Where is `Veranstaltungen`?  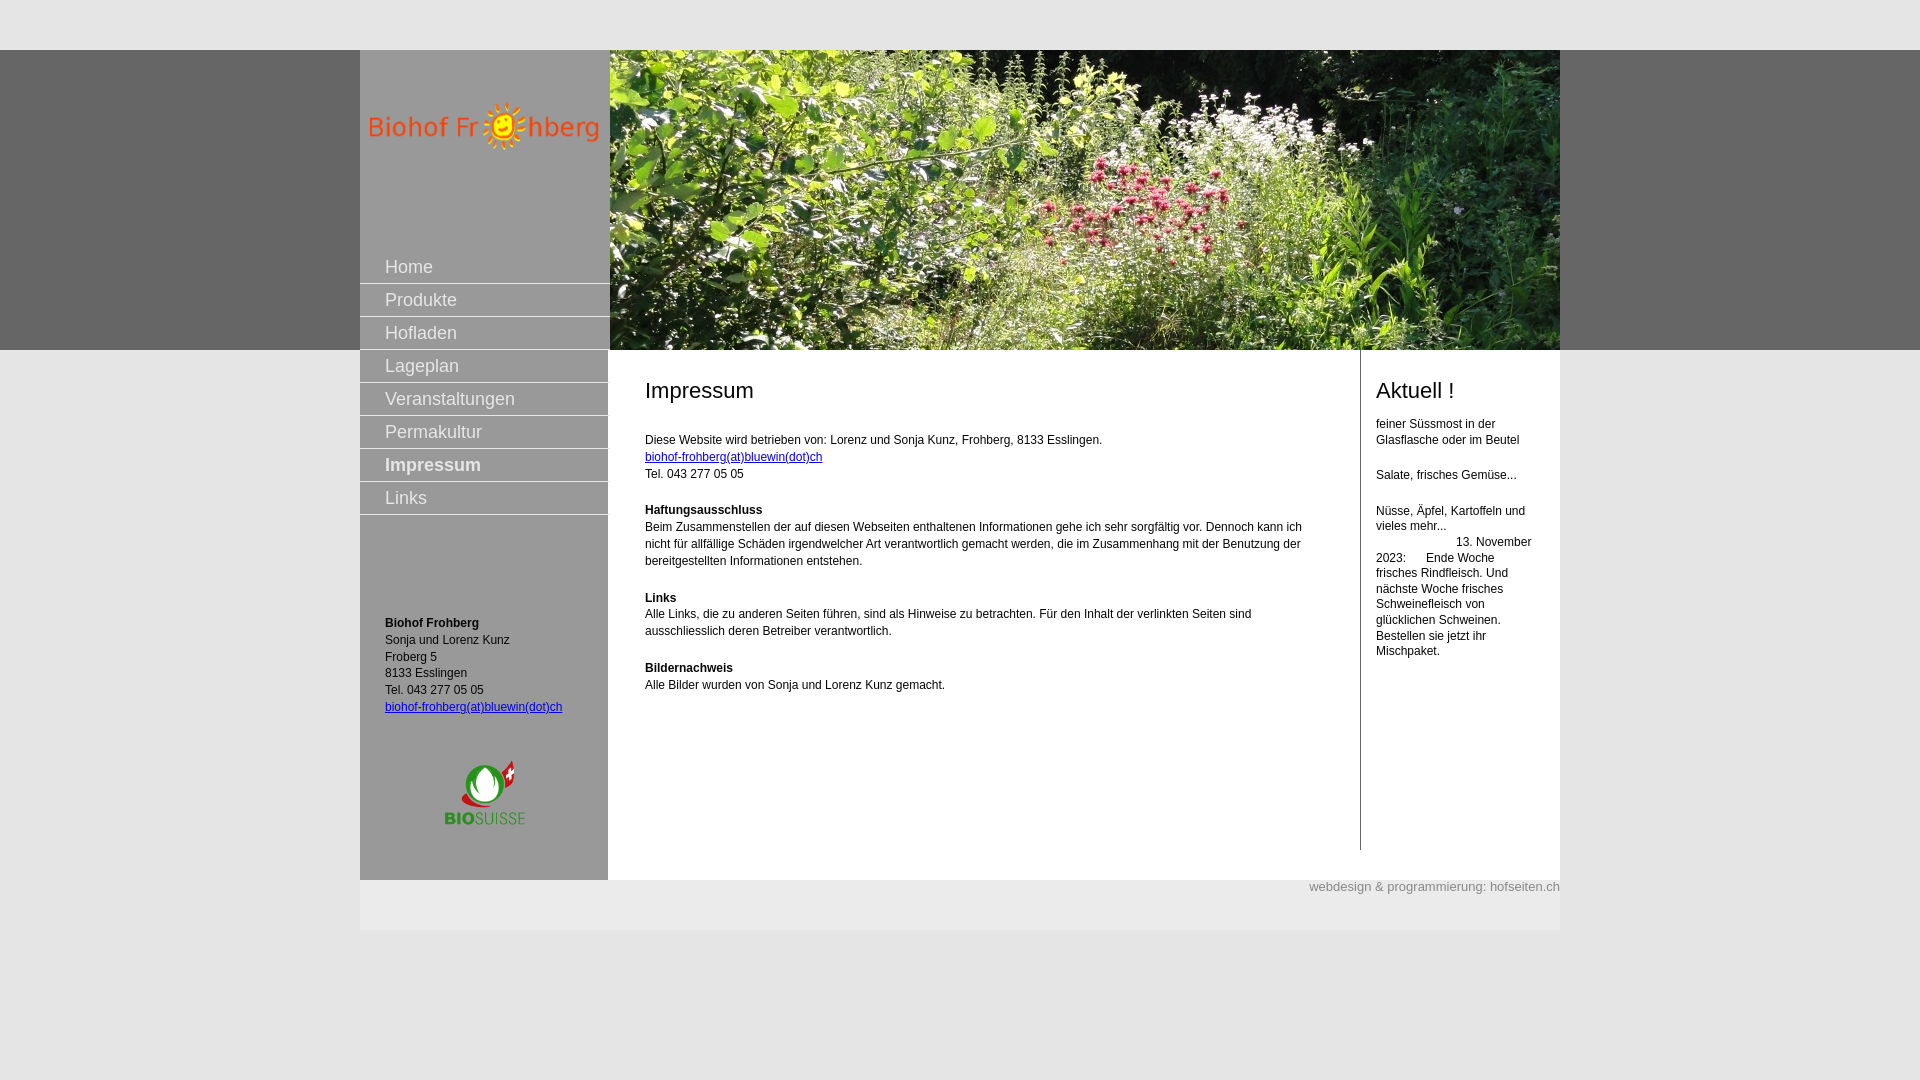
Veranstaltungen is located at coordinates (450, 399).